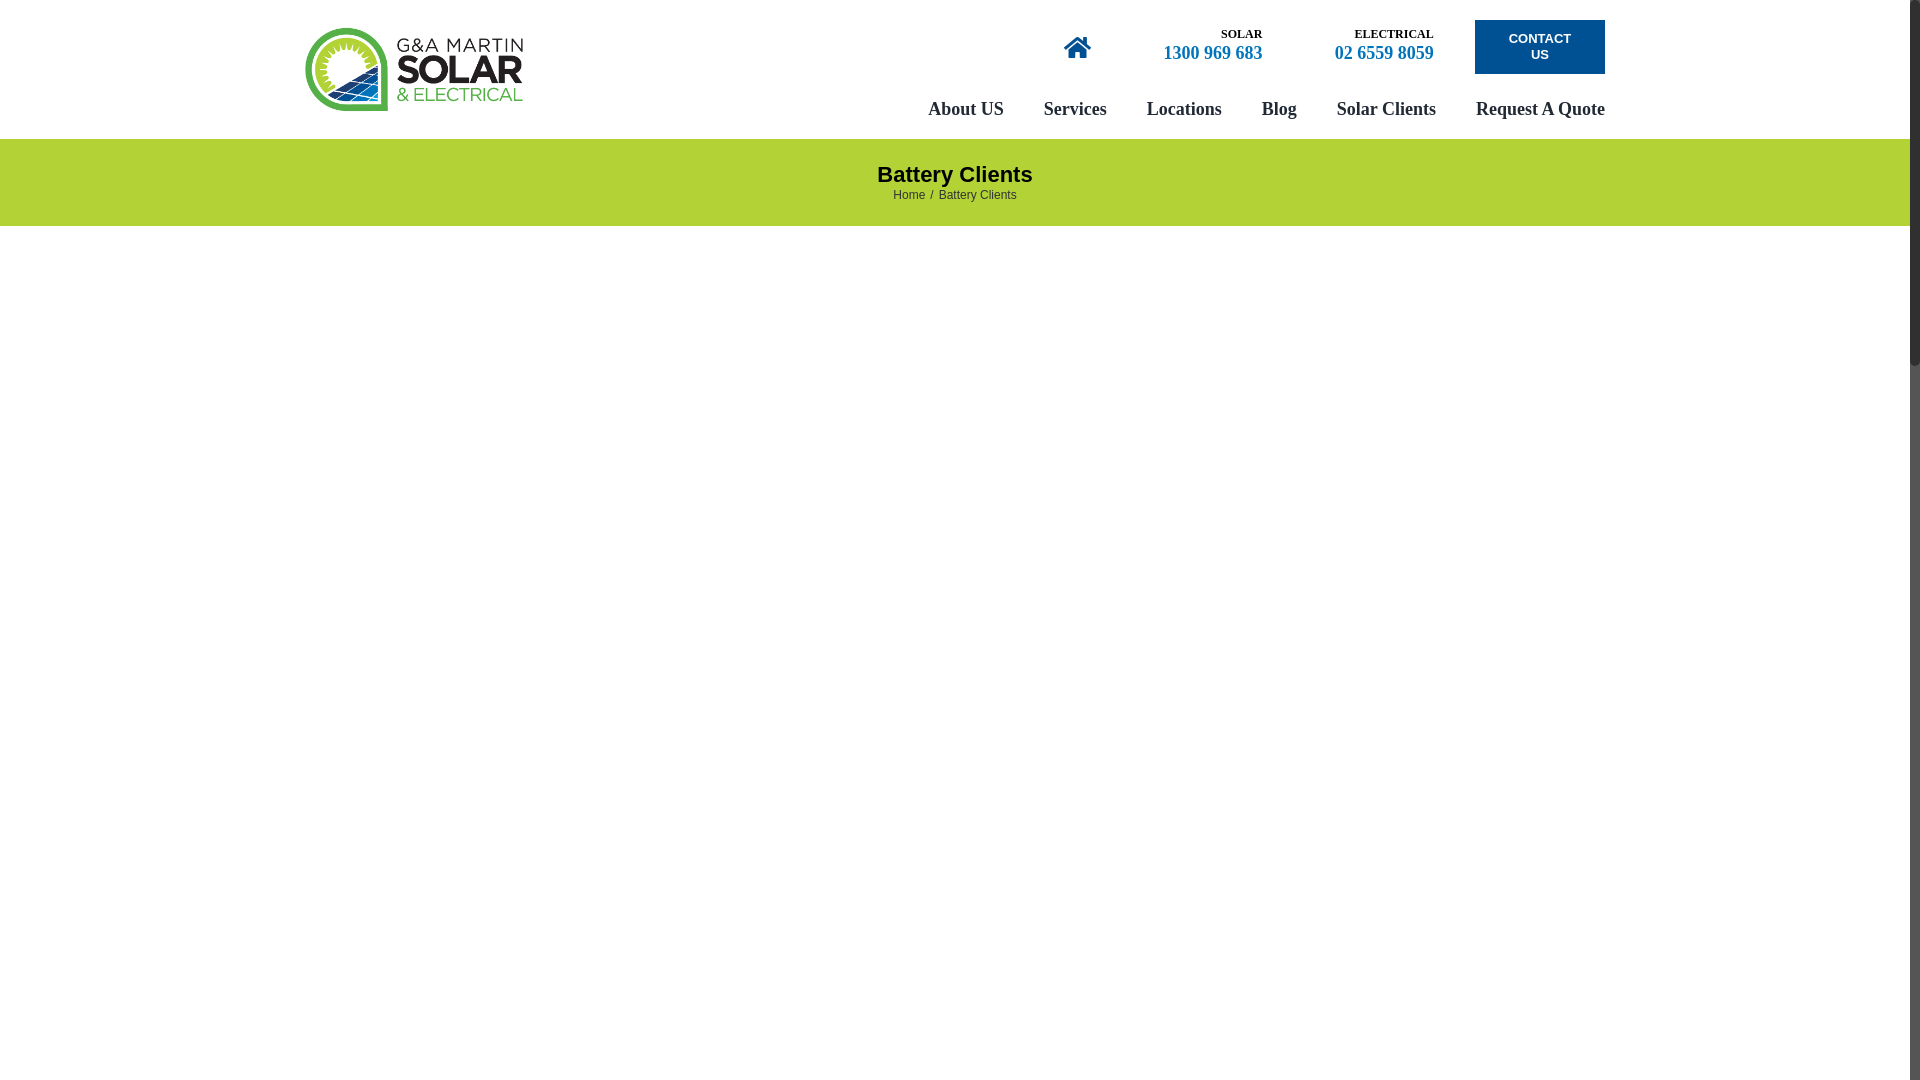 The height and width of the screenshot is (1080, 1920). Describe the element at coordinates (1212, 54) in the screenshot. I see `1300 969 683` at that location.